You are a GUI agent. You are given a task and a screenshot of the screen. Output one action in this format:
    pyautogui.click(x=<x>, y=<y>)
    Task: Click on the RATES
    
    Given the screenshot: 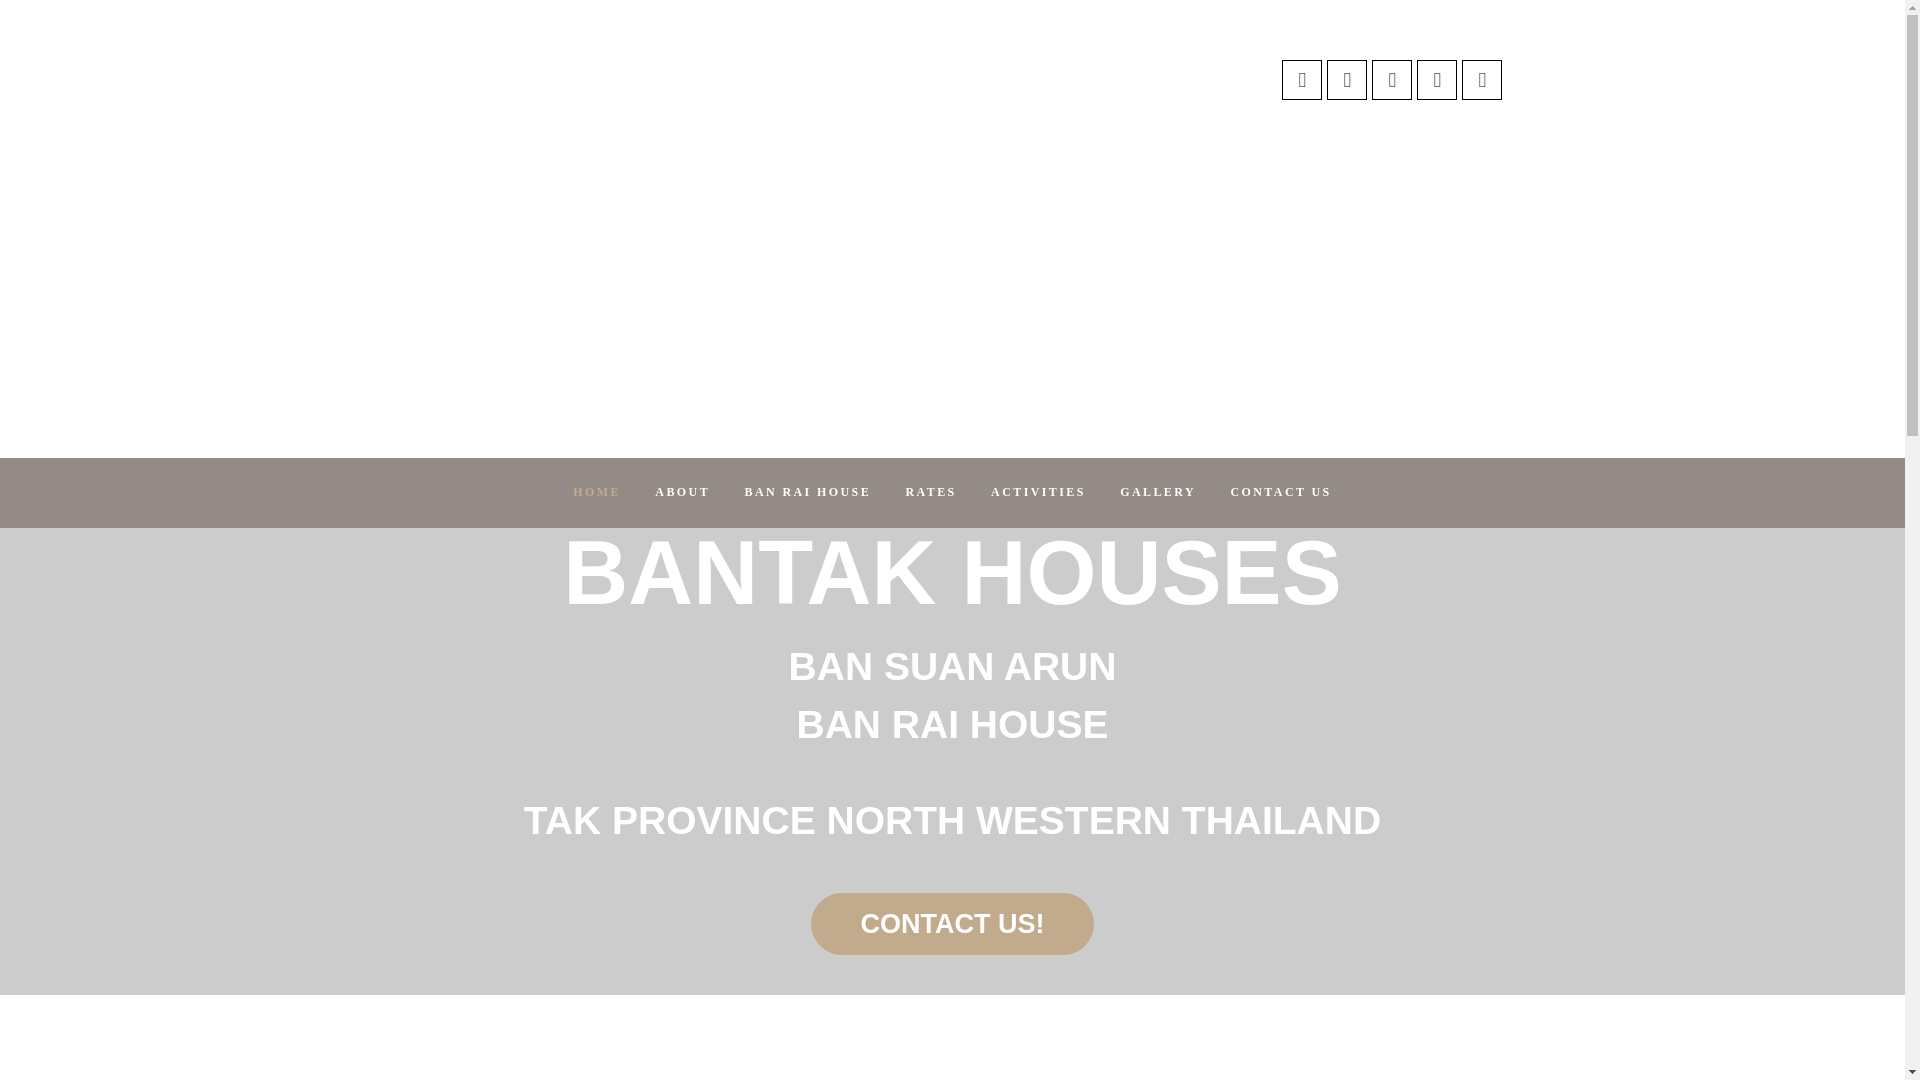 What is the action you would take?
    pyautogui.click(x=930, y=492)
    